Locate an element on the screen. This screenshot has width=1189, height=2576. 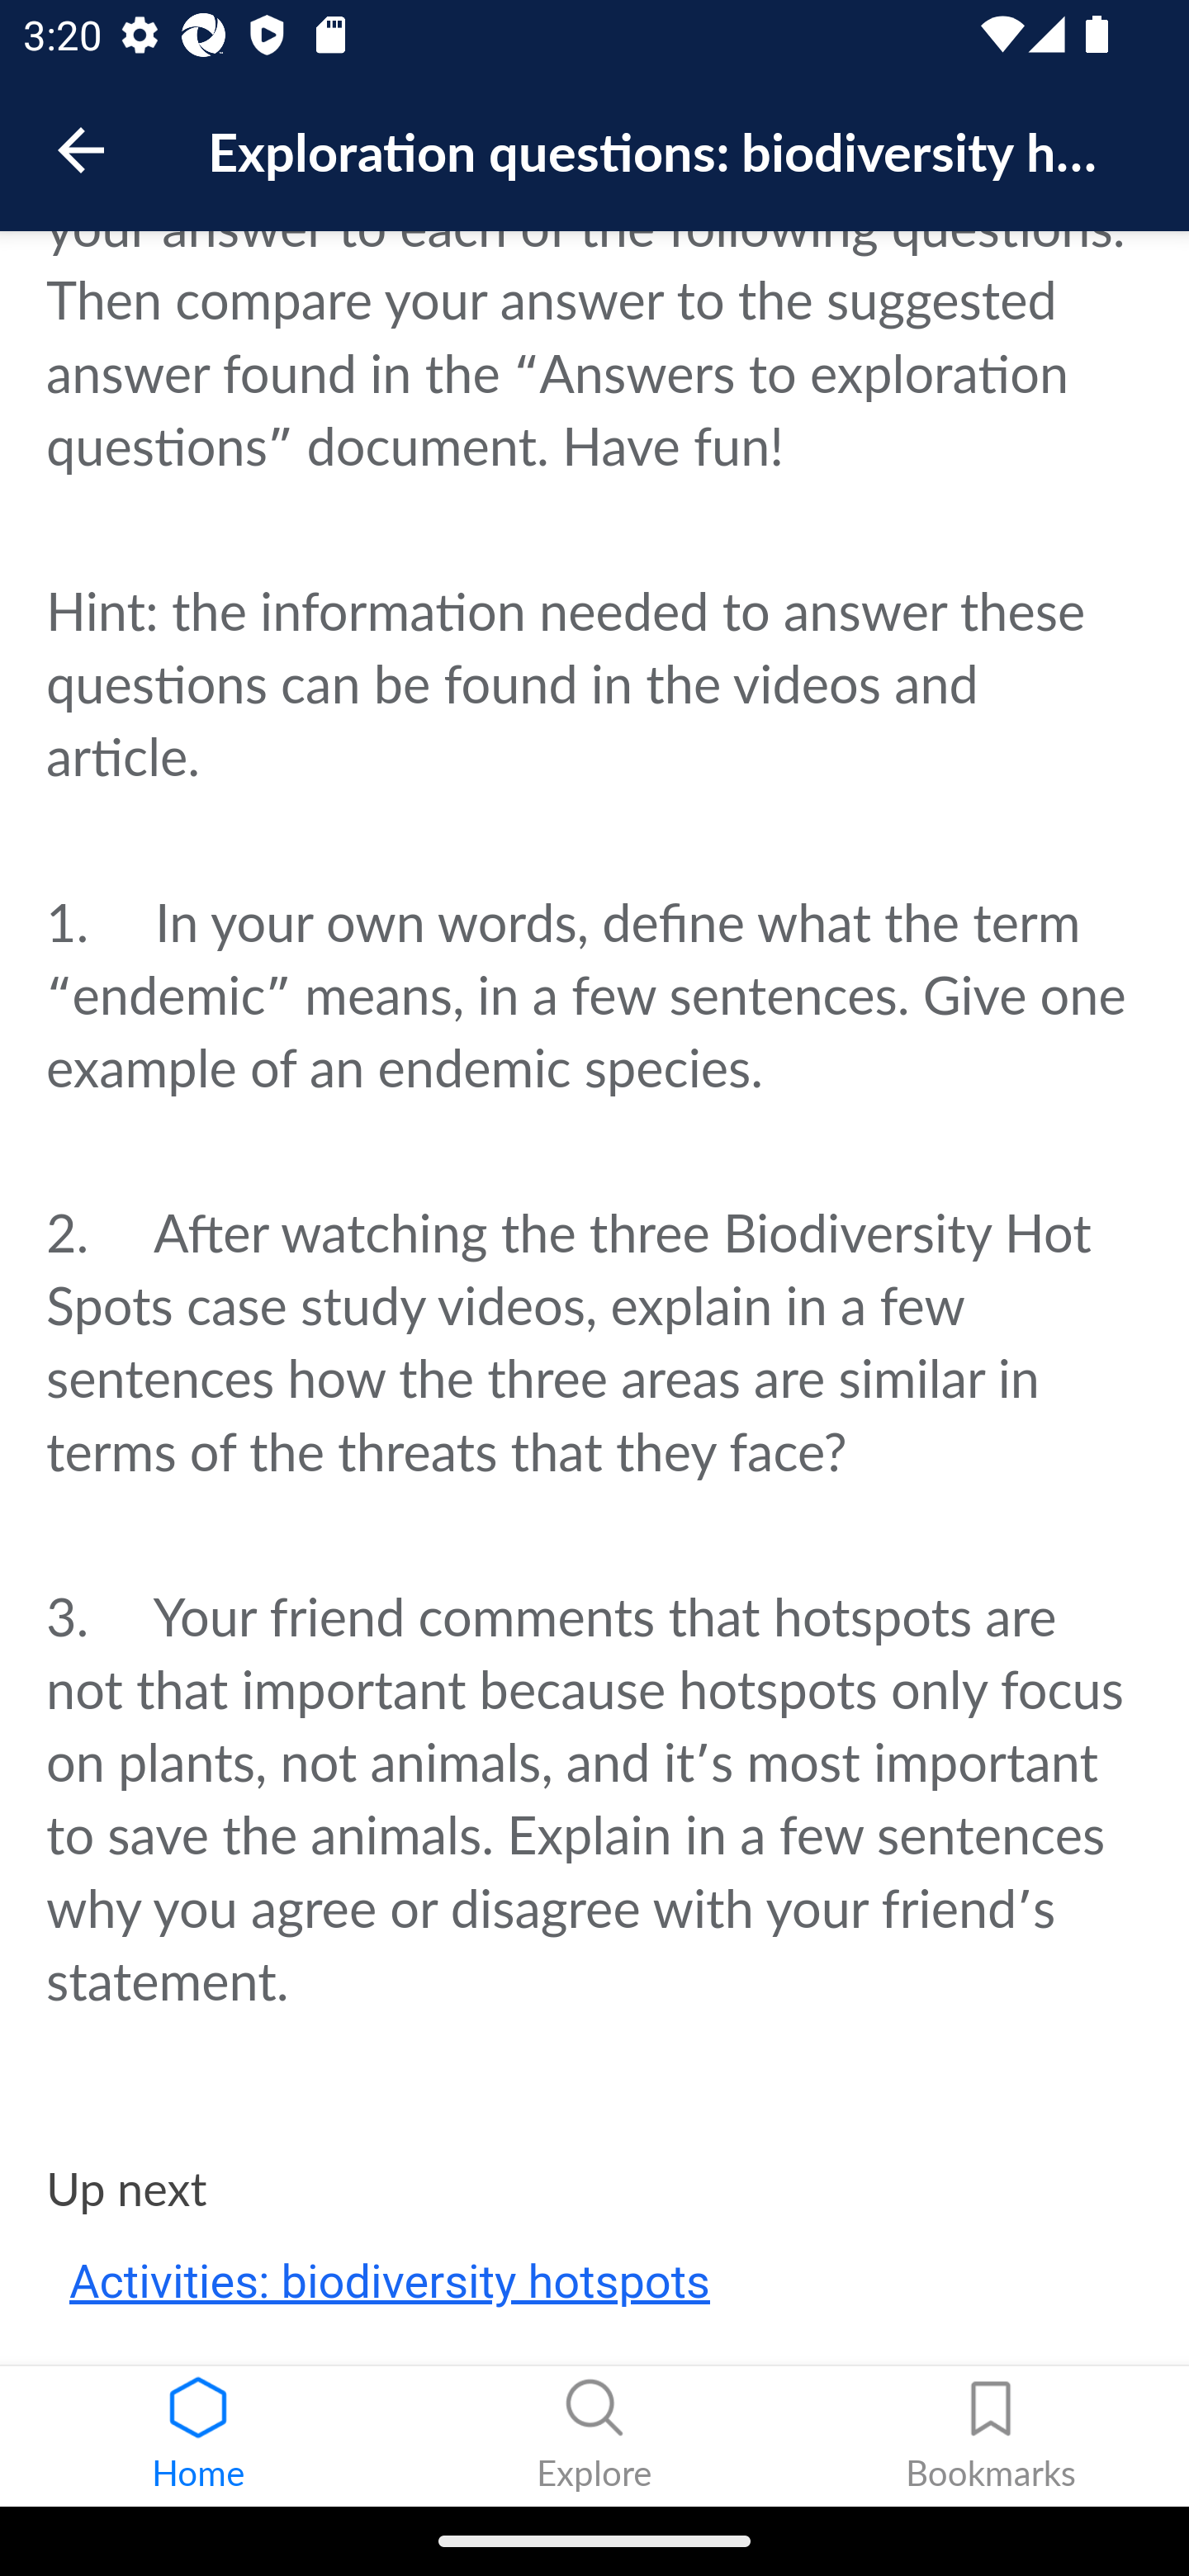
Activities: biodiversity hotspots is located at coordinates (390, 2285).